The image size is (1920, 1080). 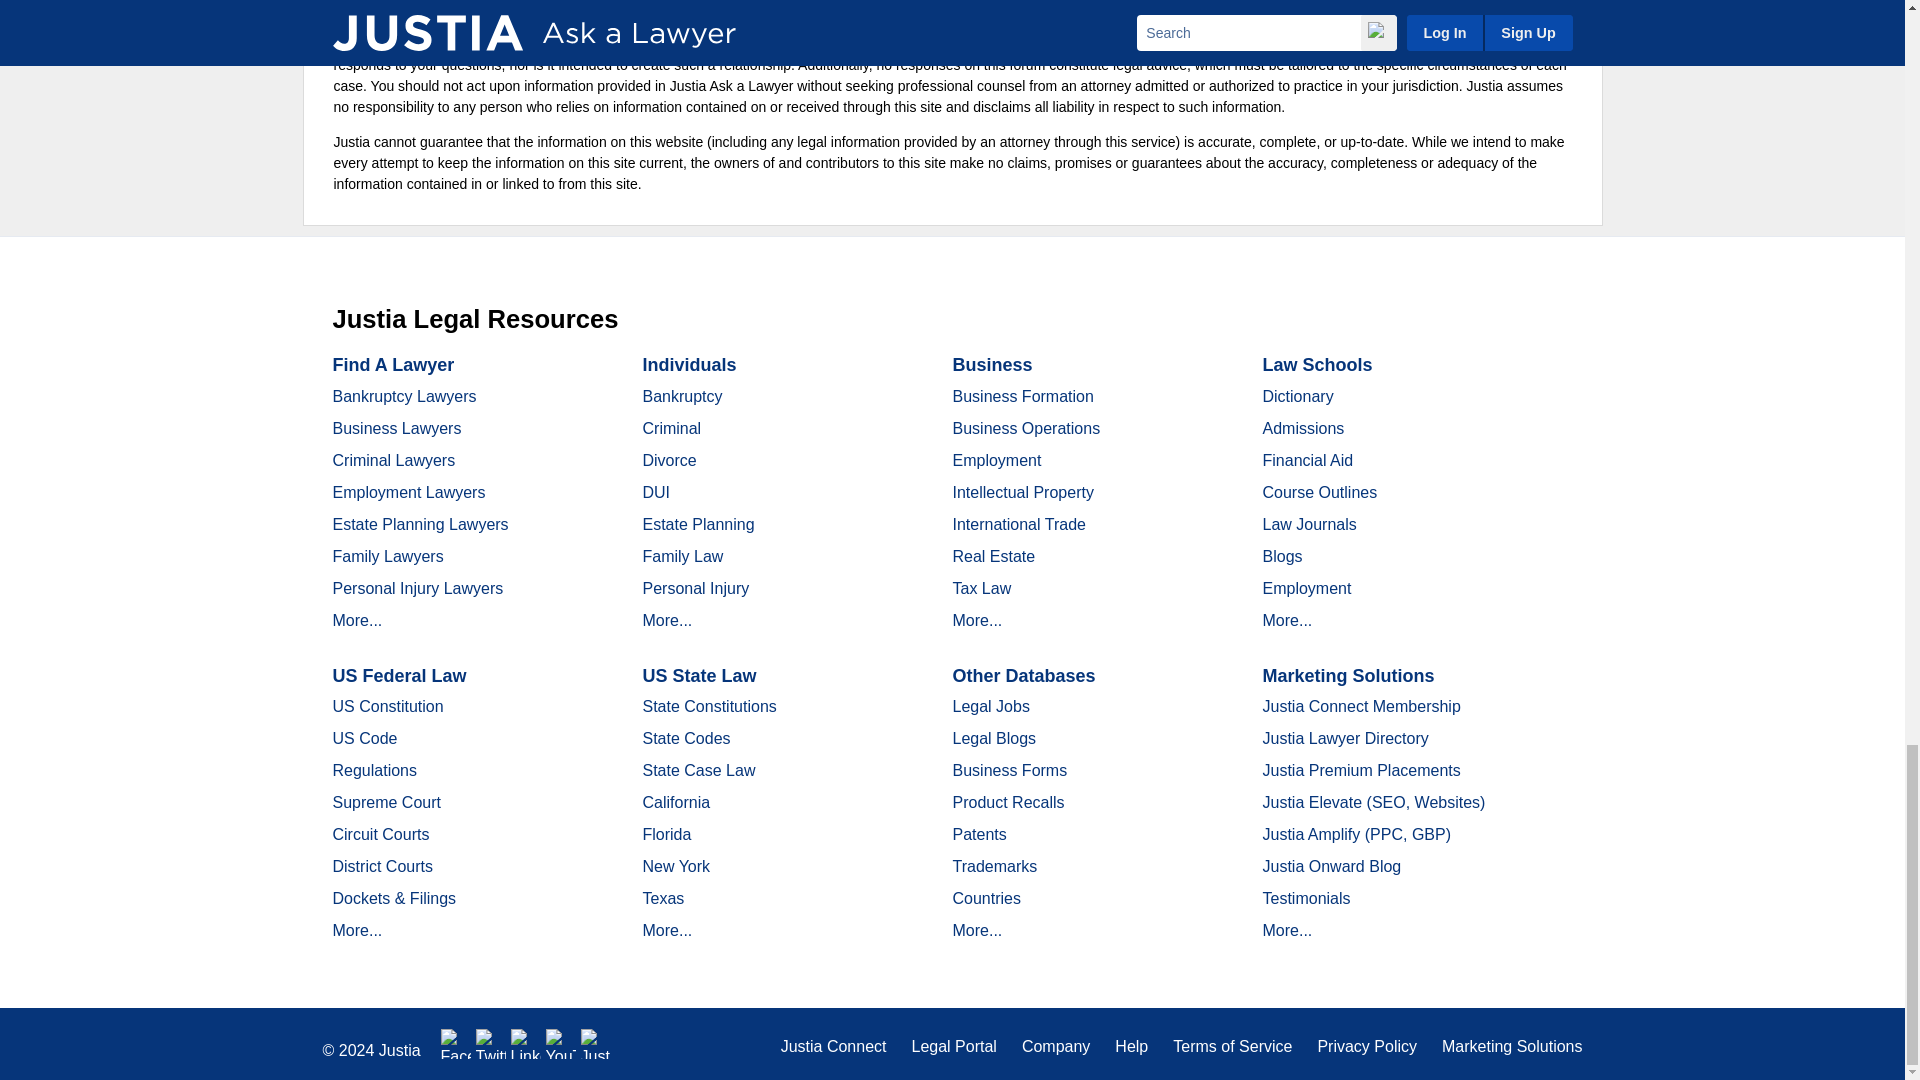 What do you see at coordinates (560, 1044) in the screenshot?
I see `YouTube` at bounding box center [560, 1044].